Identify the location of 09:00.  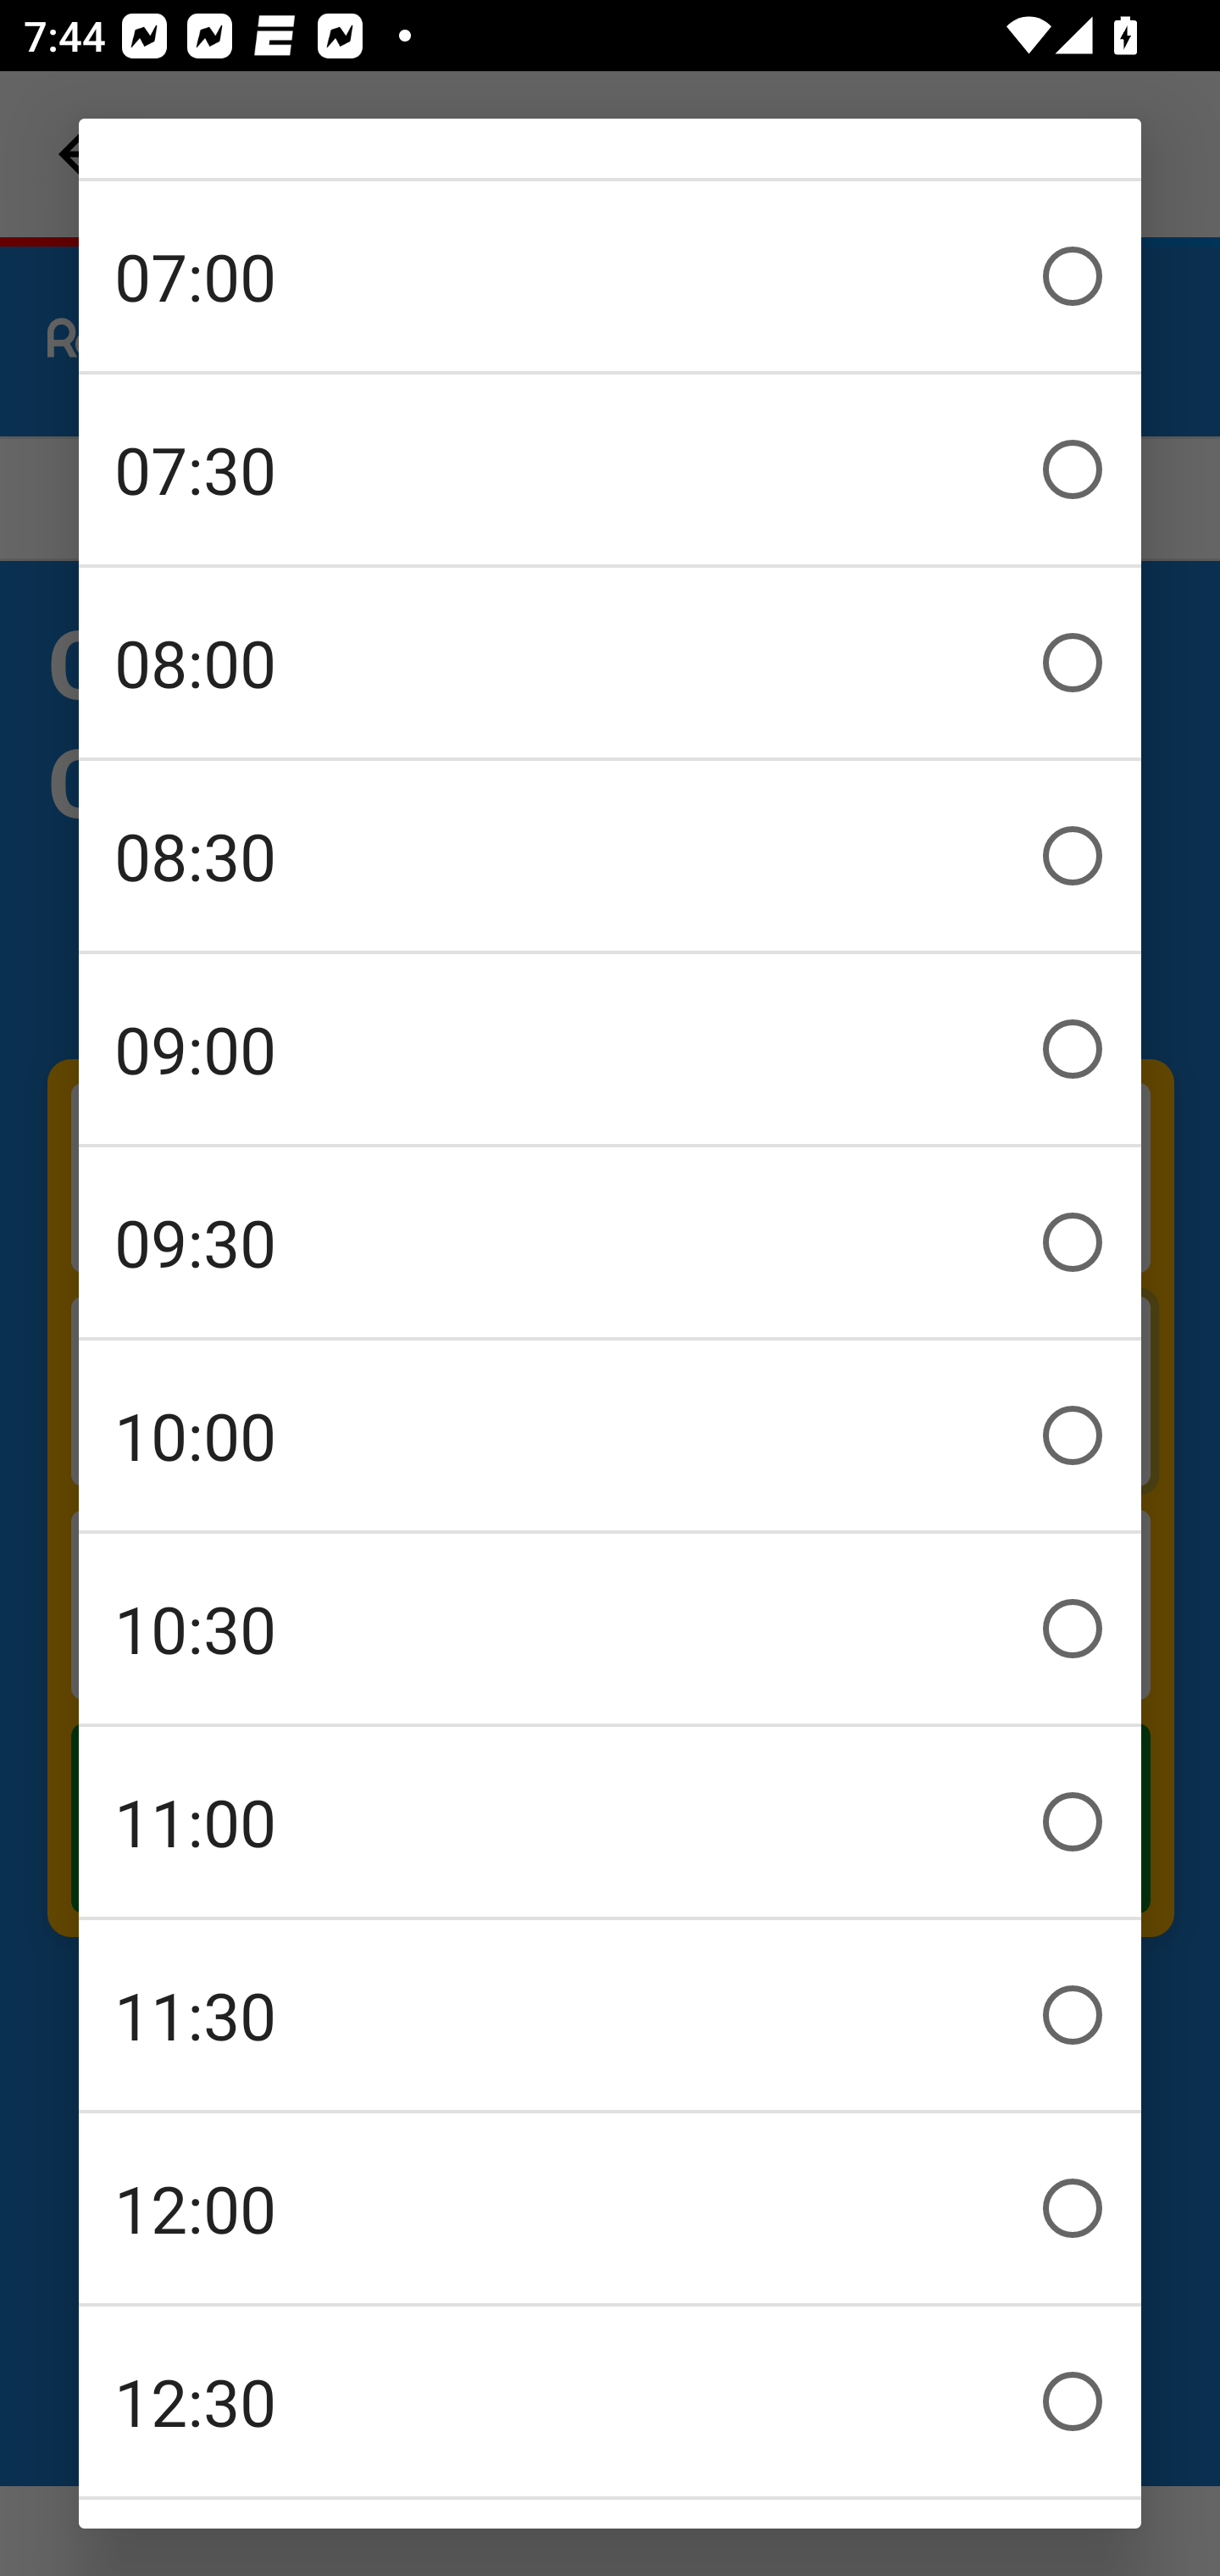
(610, 1047).